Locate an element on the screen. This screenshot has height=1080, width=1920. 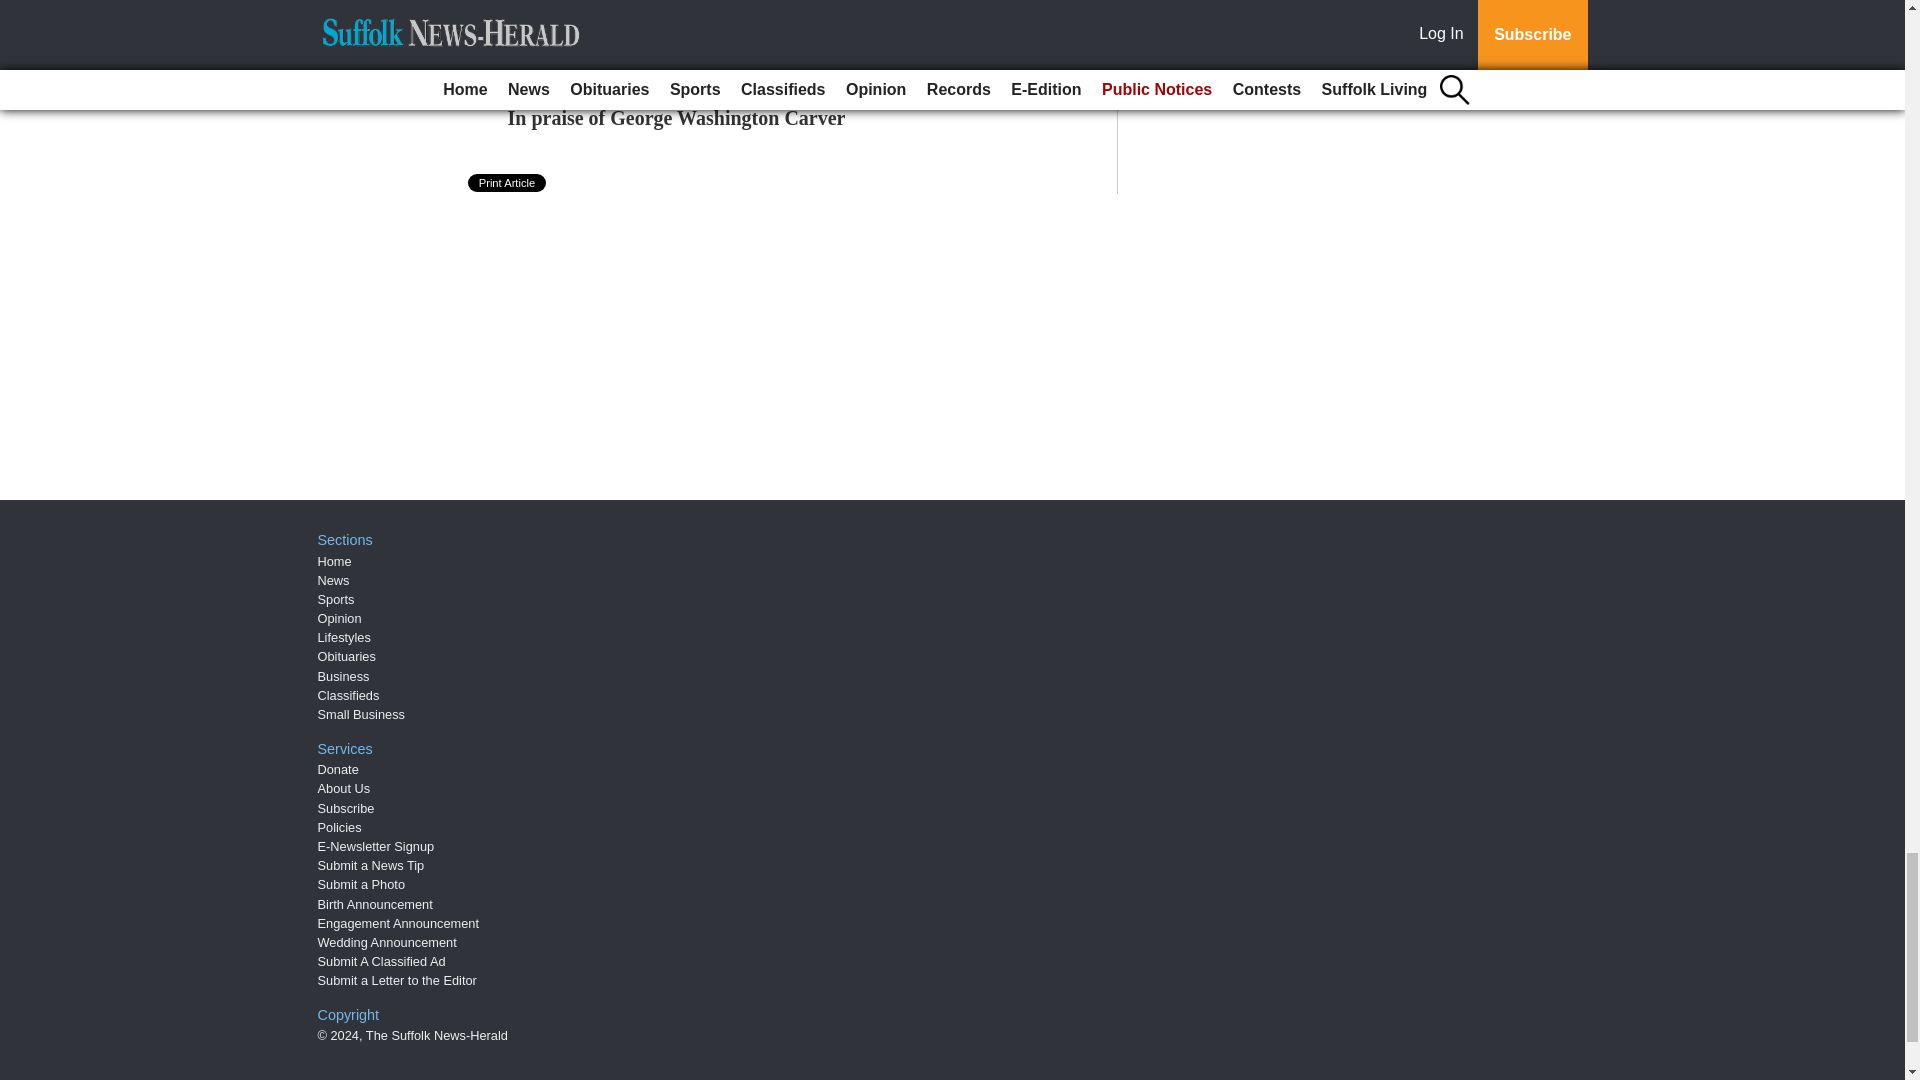
Sports is located at coordinates (336, 598).